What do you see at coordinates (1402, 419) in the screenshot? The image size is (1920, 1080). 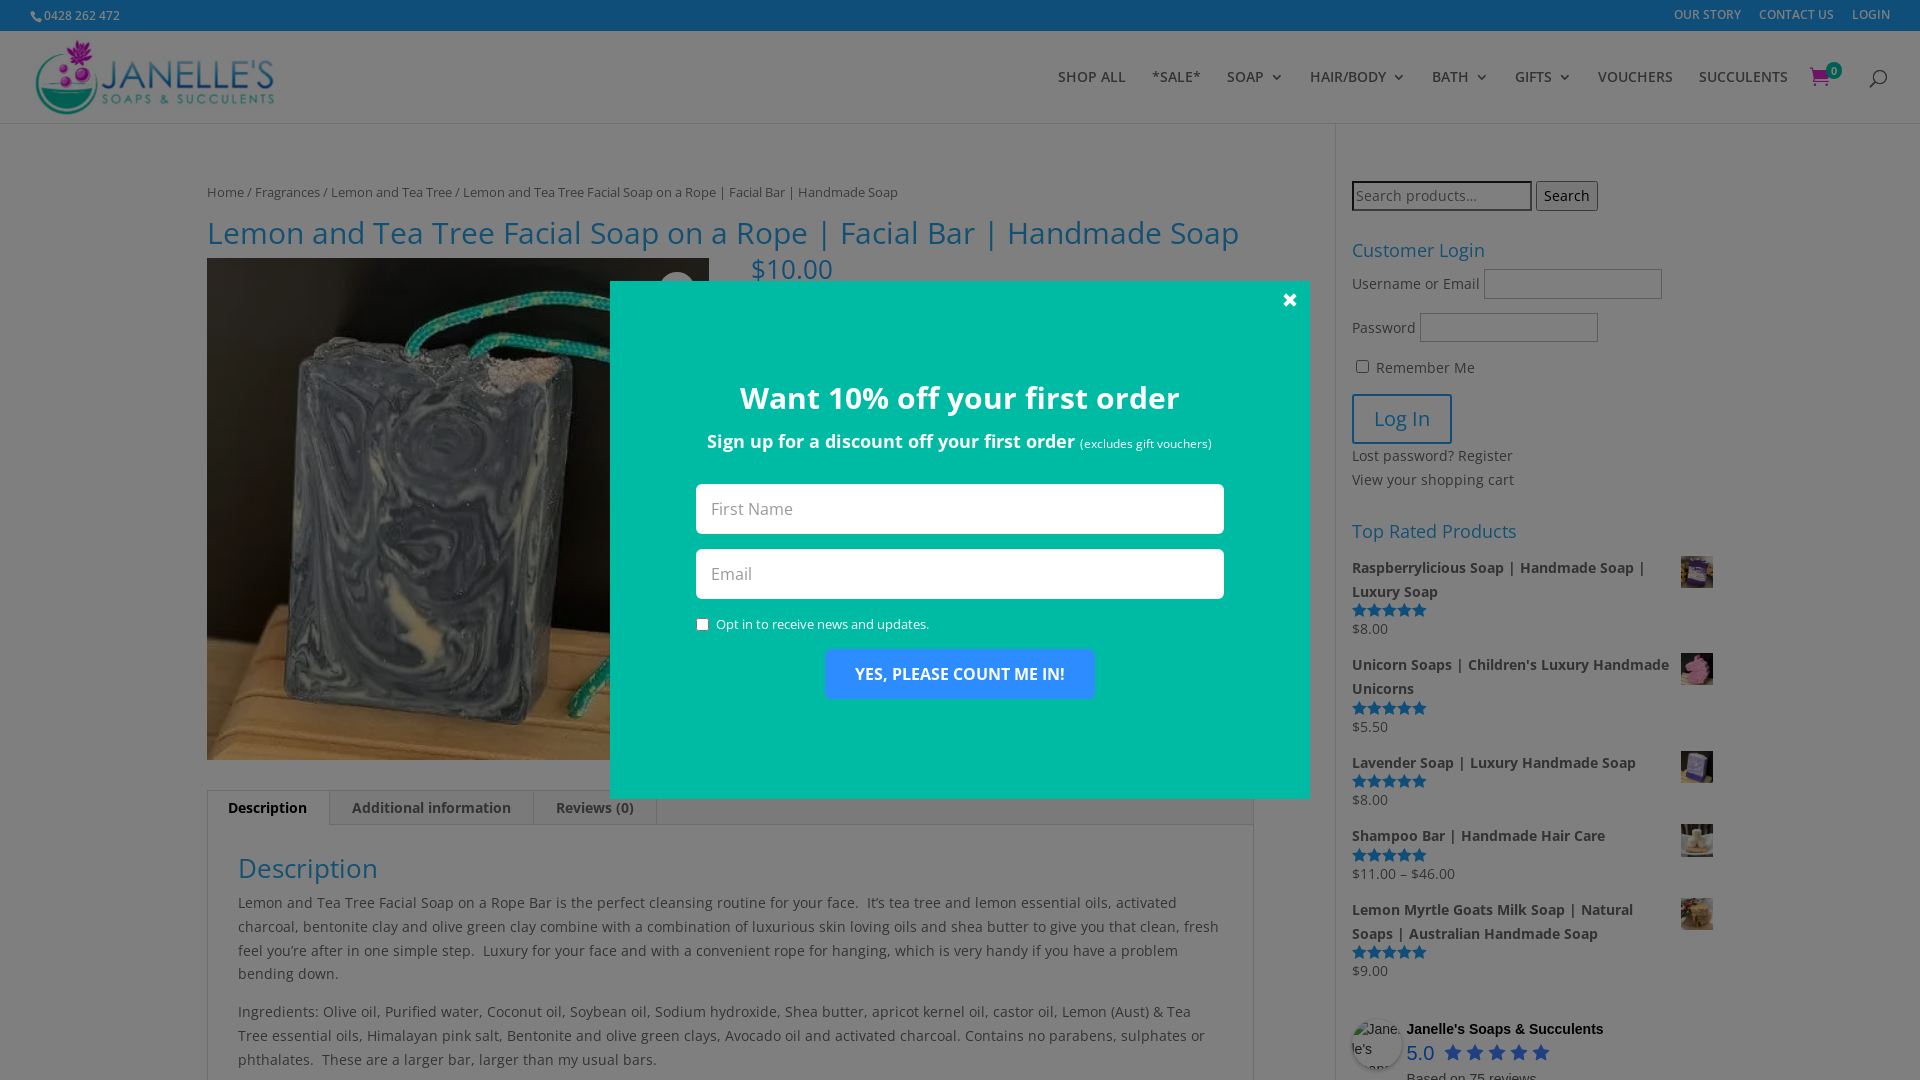 I see `Log In` at bounding box center [1402, 419].